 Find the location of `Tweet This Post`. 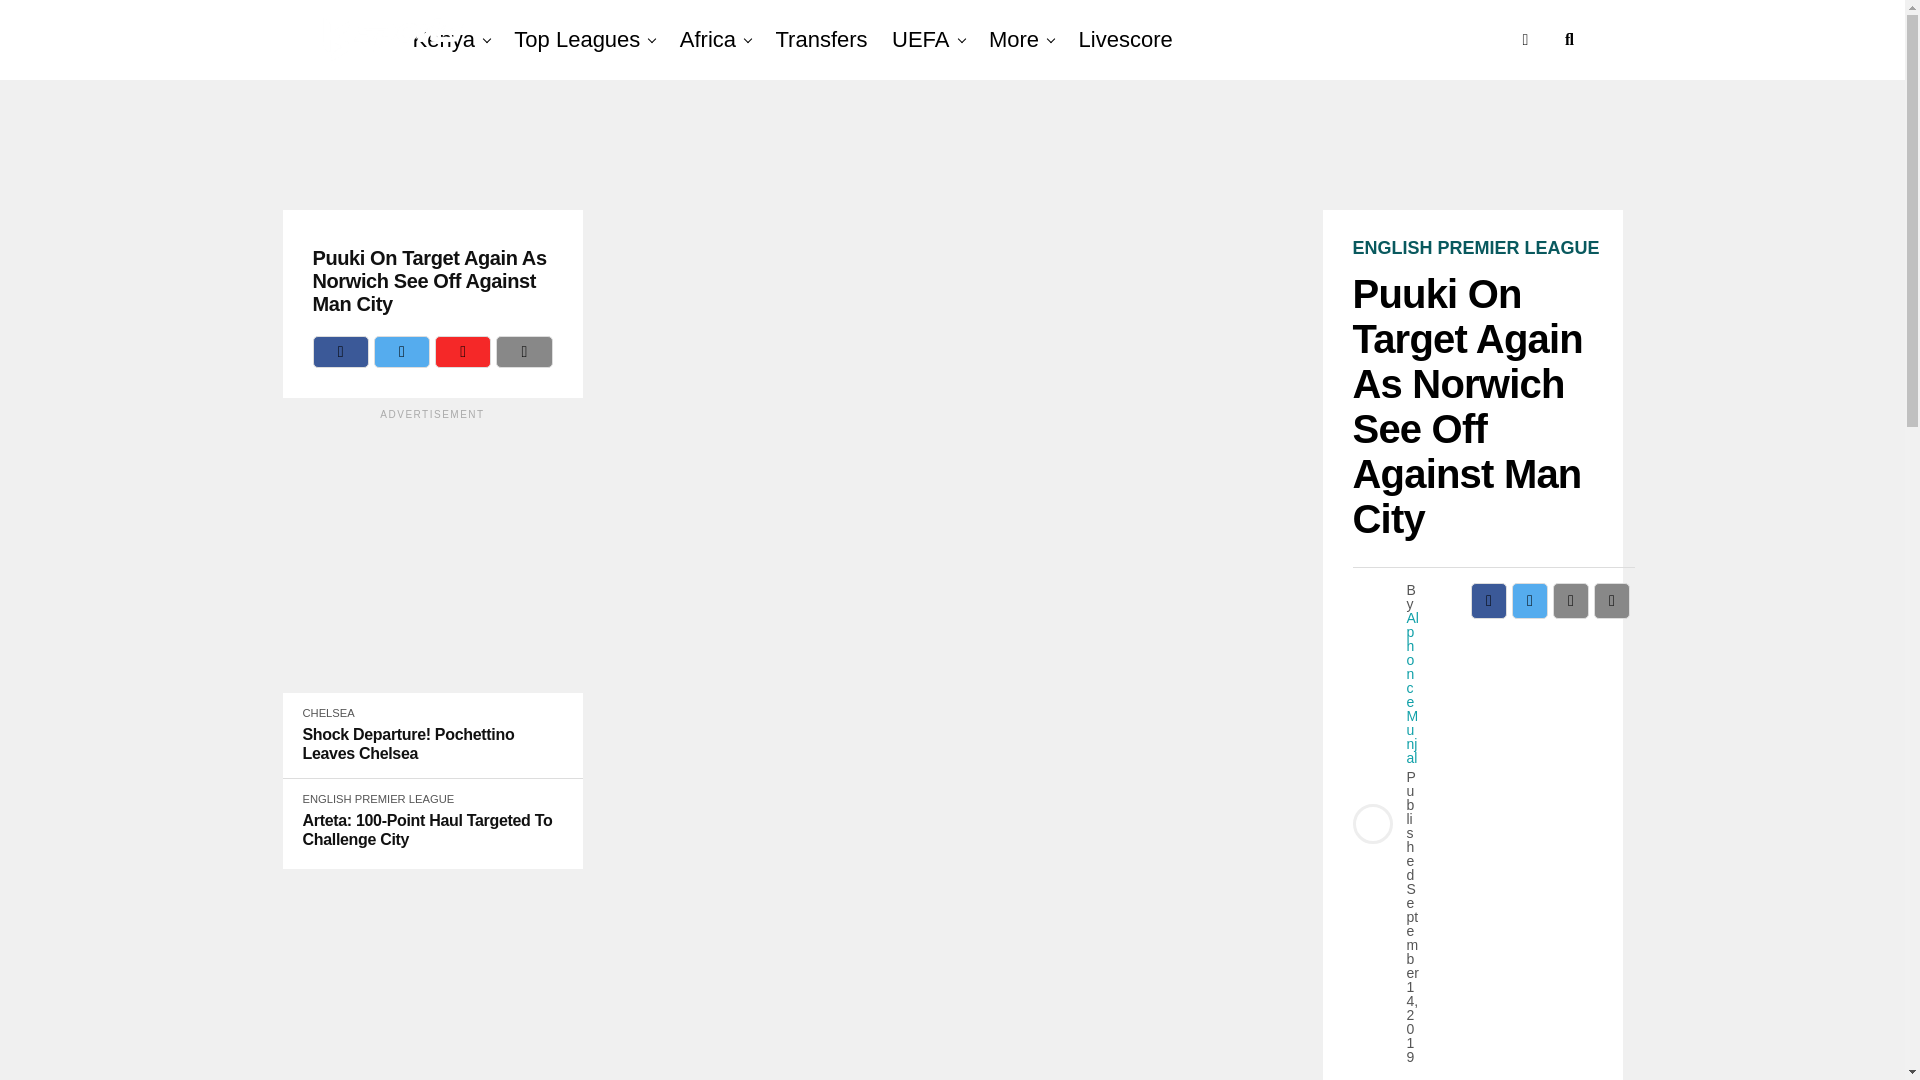

Tweet This Post is located at coordinates (402, 352).